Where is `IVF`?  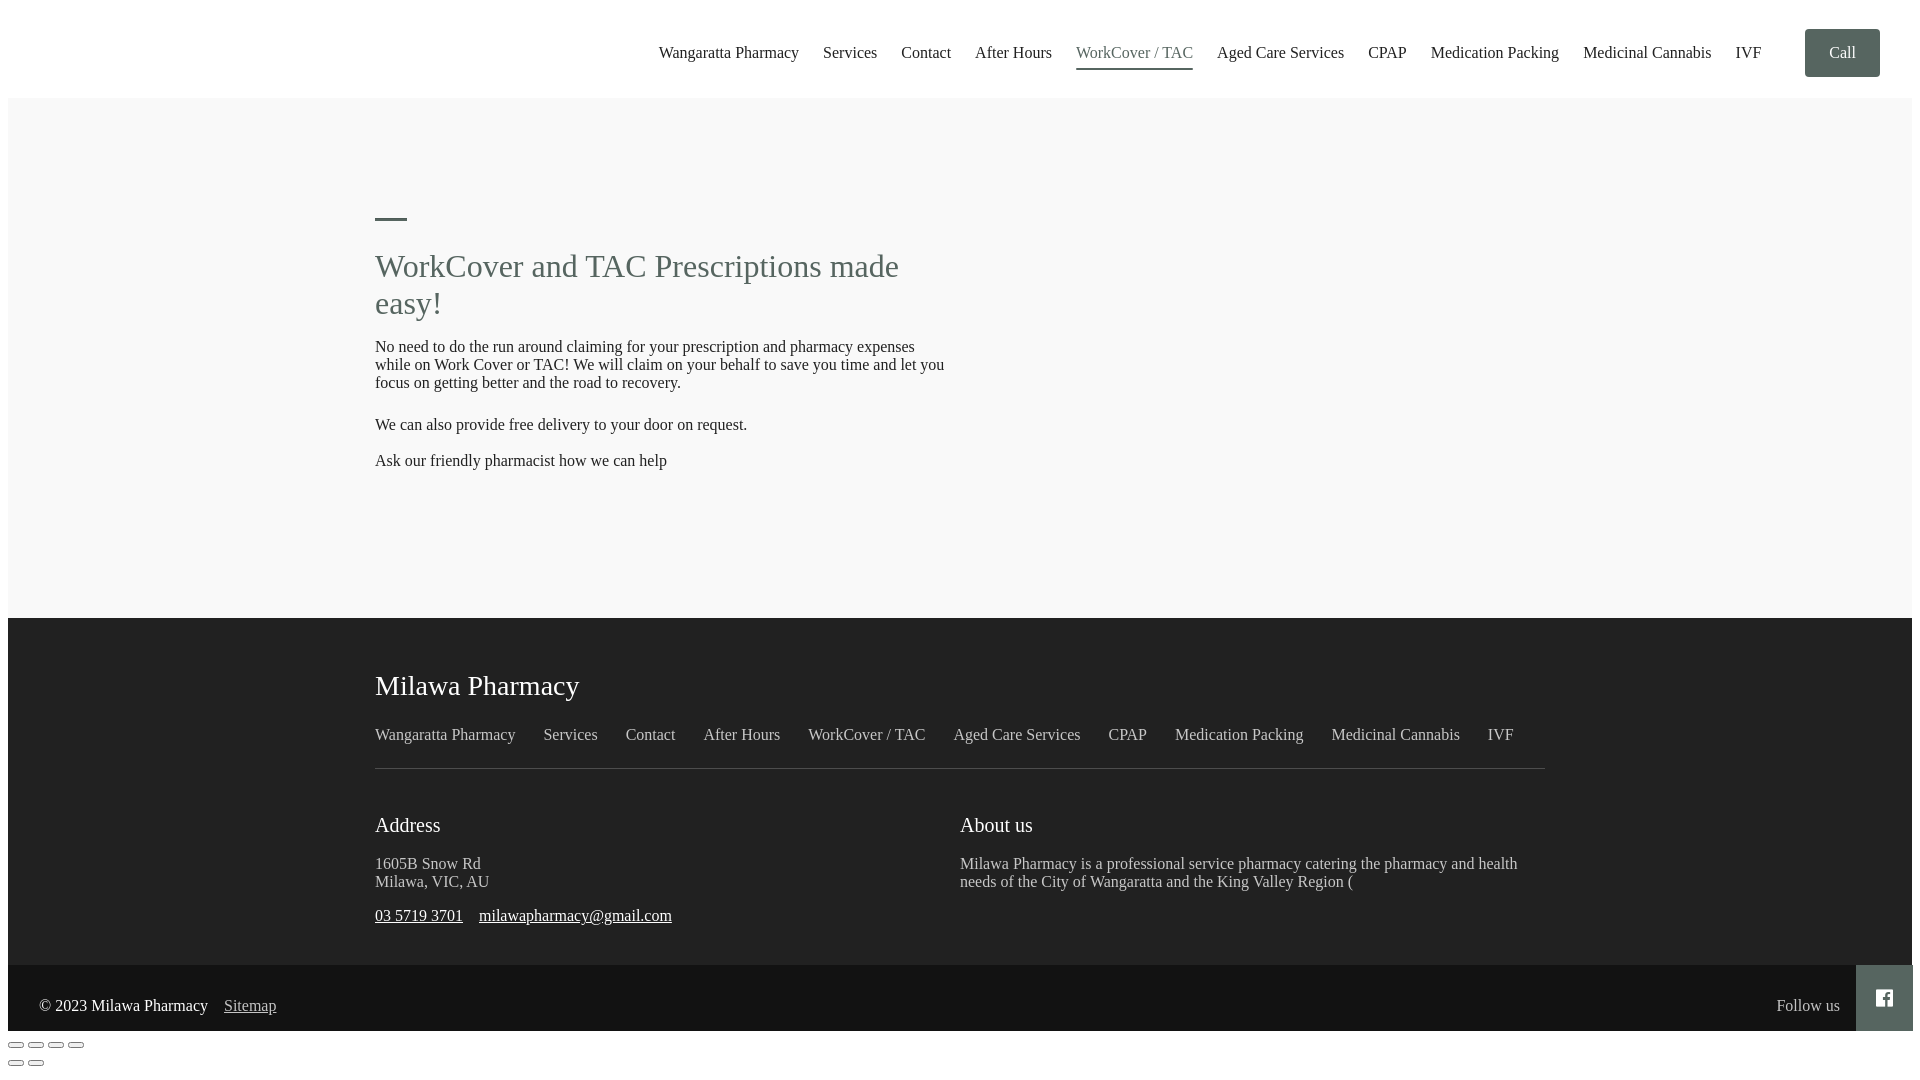
IVF is located at coordinates (1501, 734).